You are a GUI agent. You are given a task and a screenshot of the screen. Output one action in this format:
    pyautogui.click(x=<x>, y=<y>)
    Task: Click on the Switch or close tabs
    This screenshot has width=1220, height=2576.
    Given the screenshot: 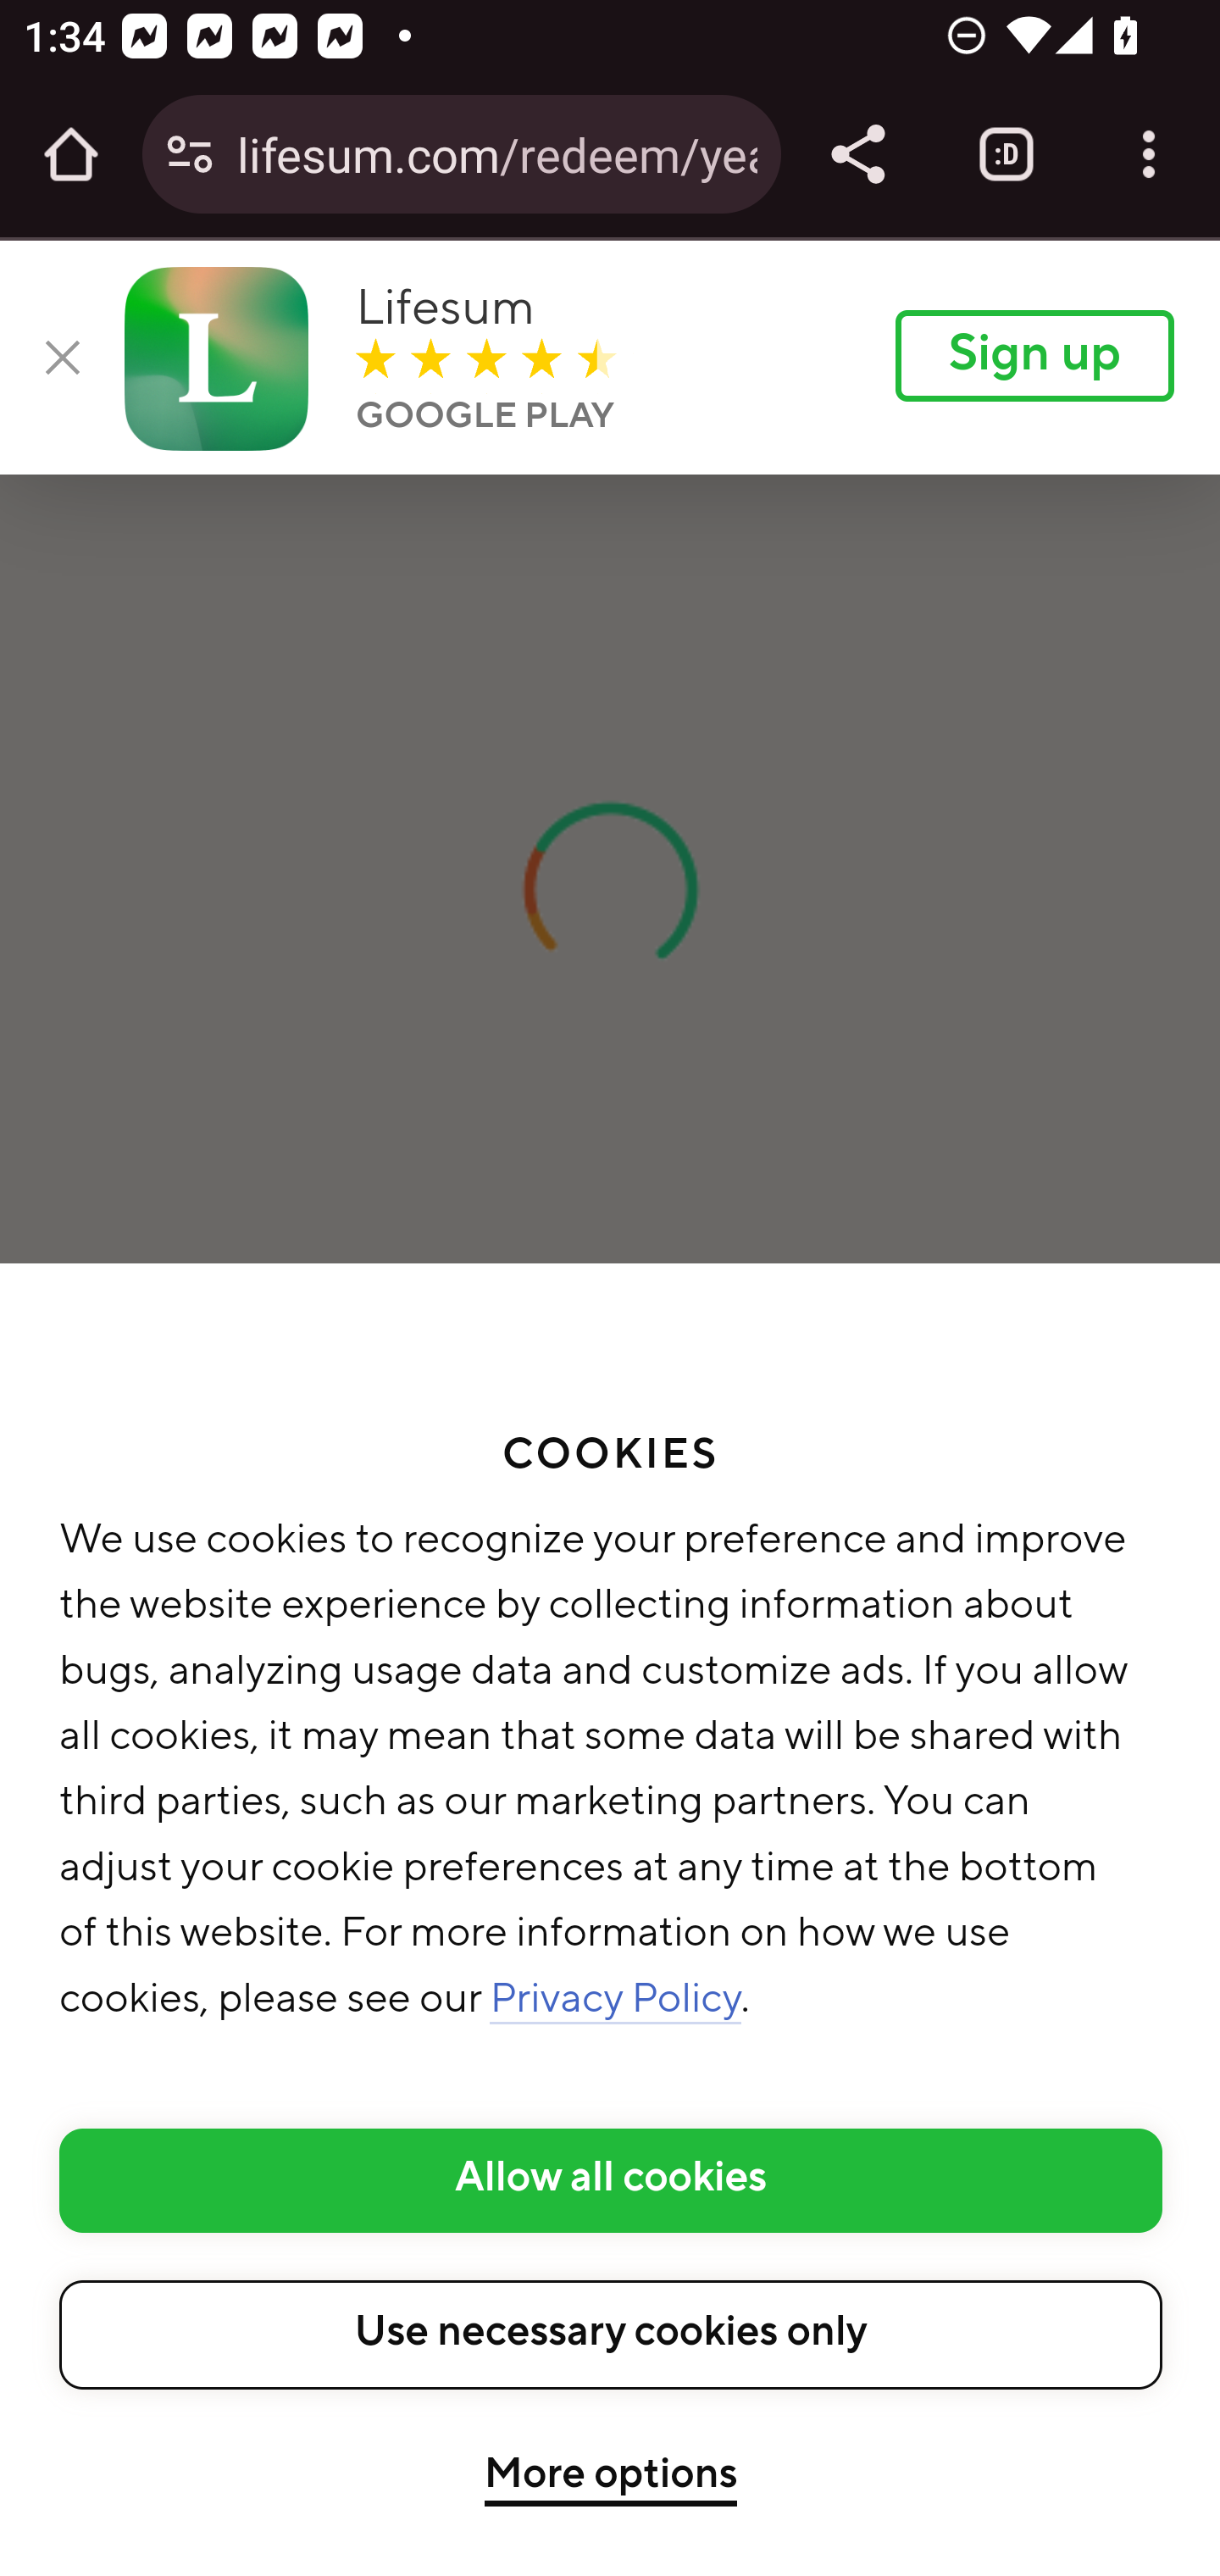 What is the action you would take?
    pyautogui.click(x=1006, y=154)
    